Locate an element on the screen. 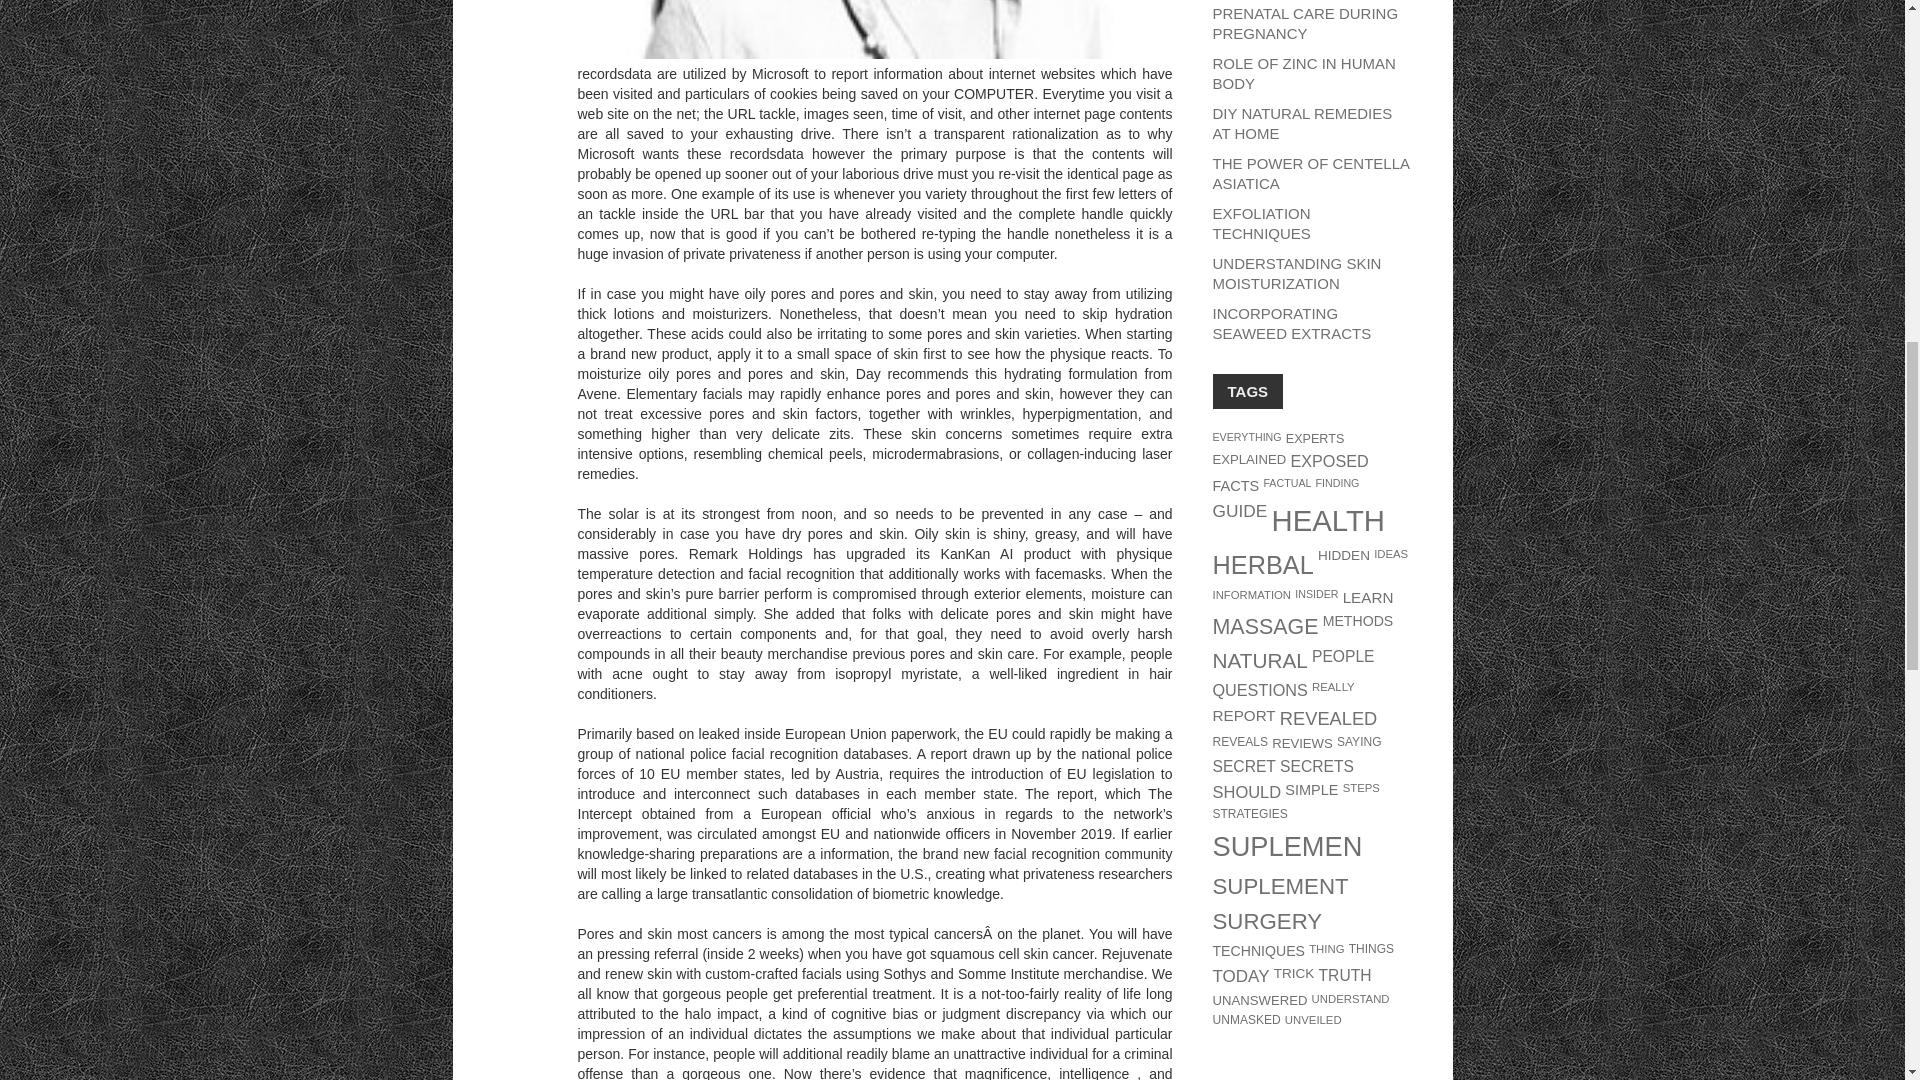 Image resolution: width=1920 pixels, height=1080 pixels. ROLE OF ZINC IN HUMAN BODY is located at coordinates (1303, 73).